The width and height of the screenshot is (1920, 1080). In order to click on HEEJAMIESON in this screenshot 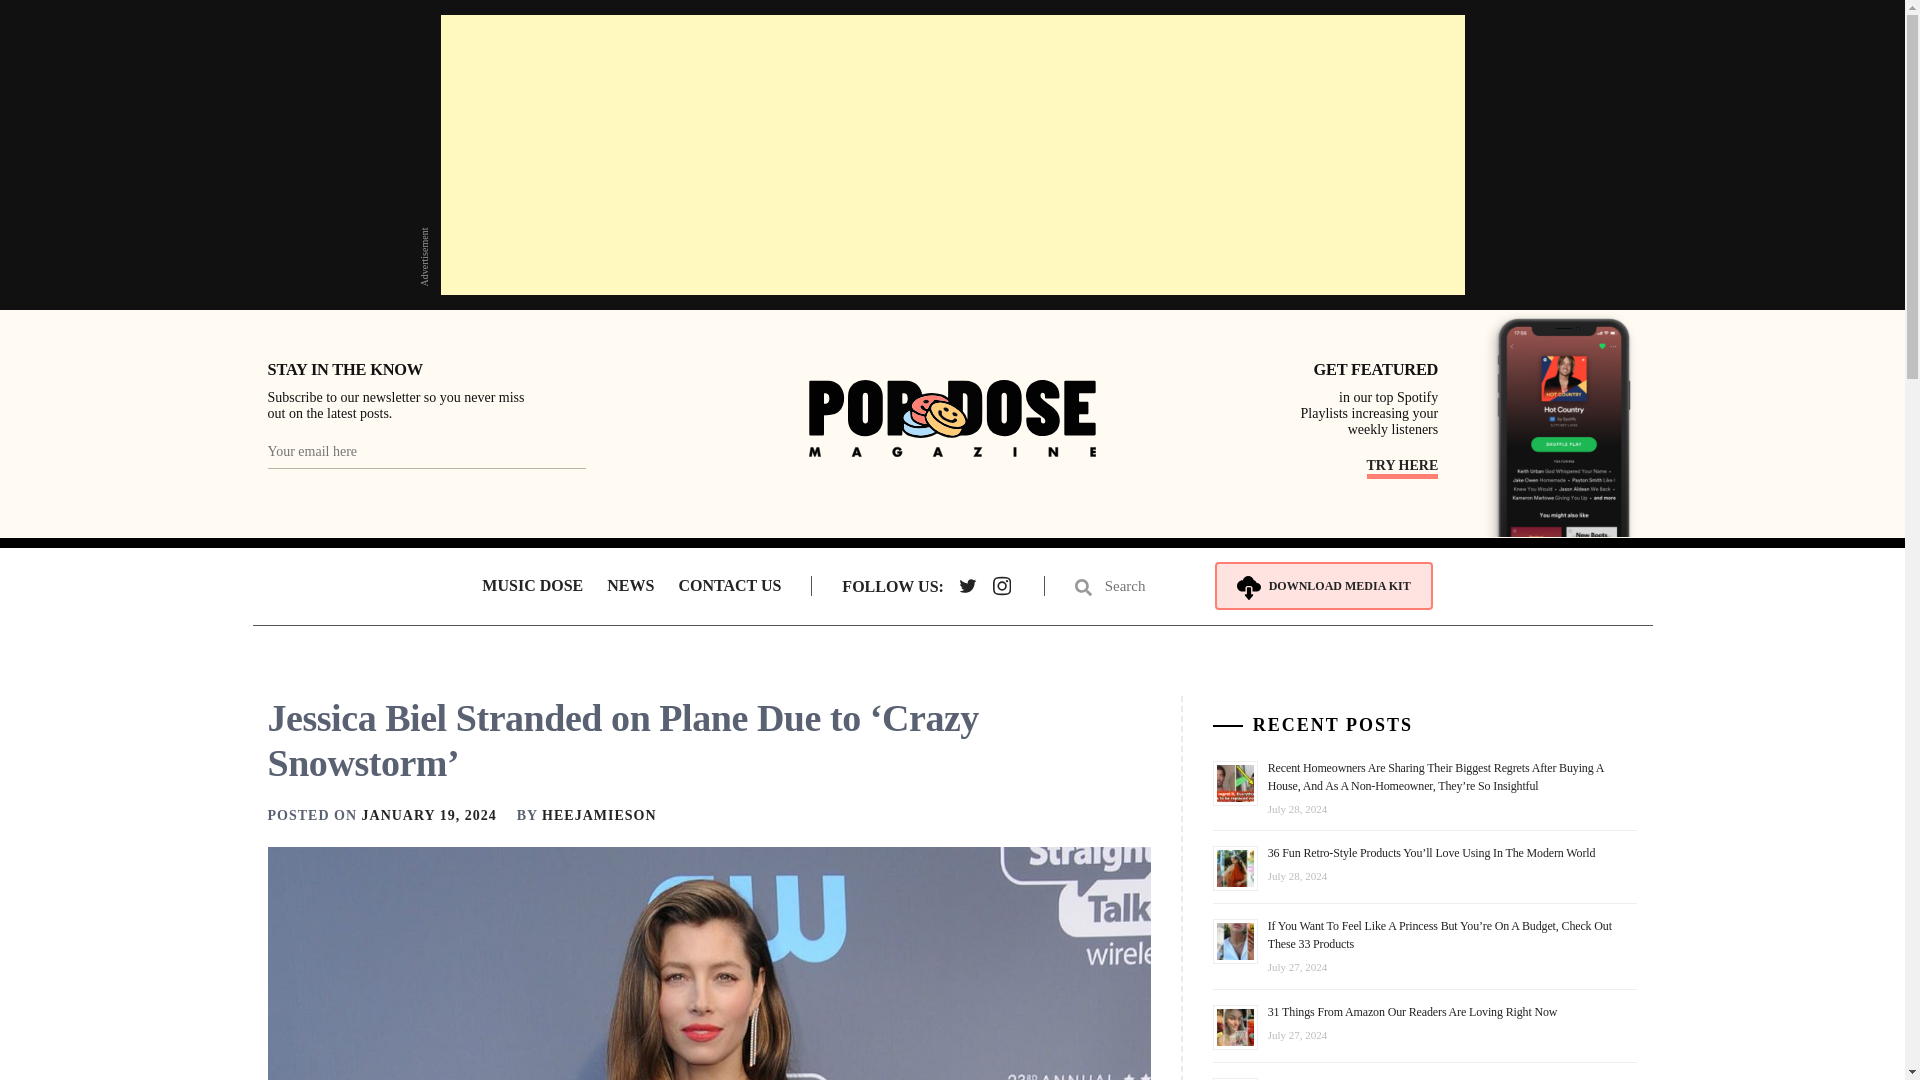, I will do `click(598, 814)`.